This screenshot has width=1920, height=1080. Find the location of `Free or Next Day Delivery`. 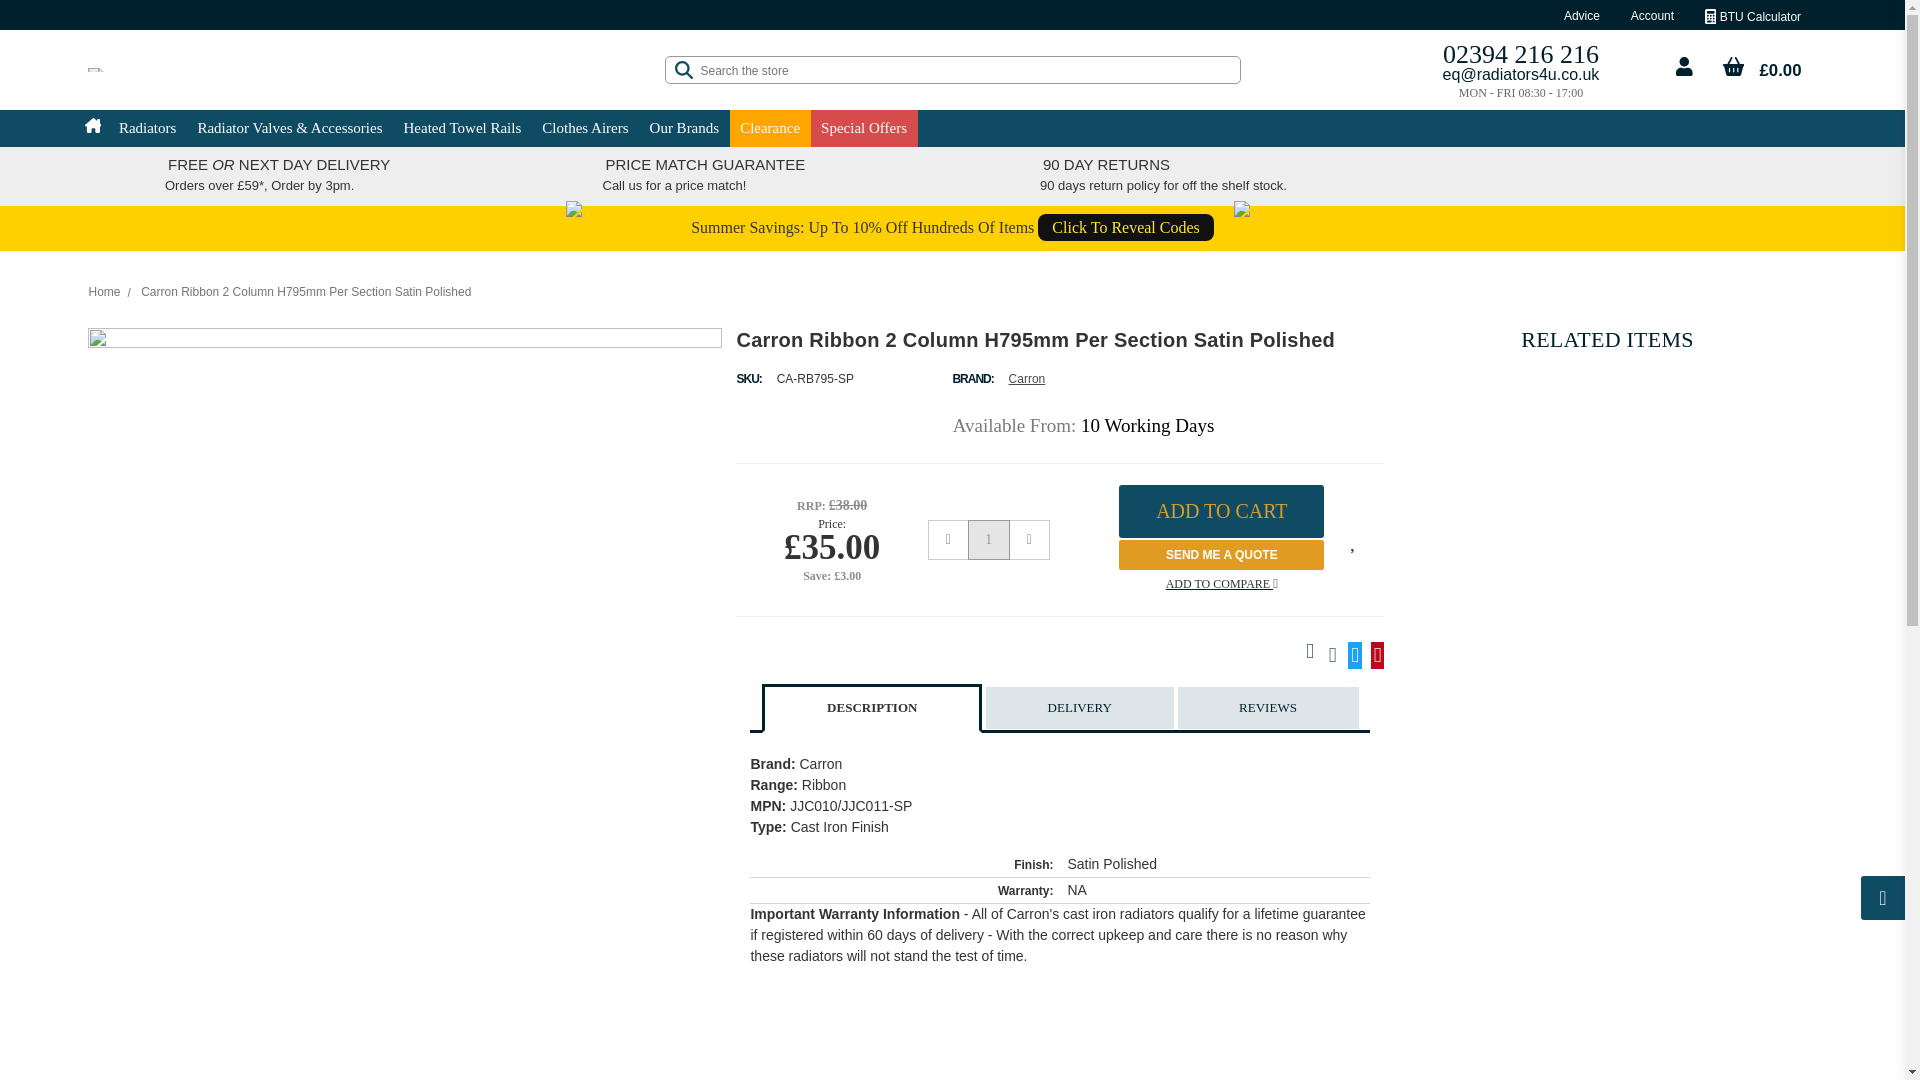

Free or Next Day Delivery is located at coordinates (120, 175).